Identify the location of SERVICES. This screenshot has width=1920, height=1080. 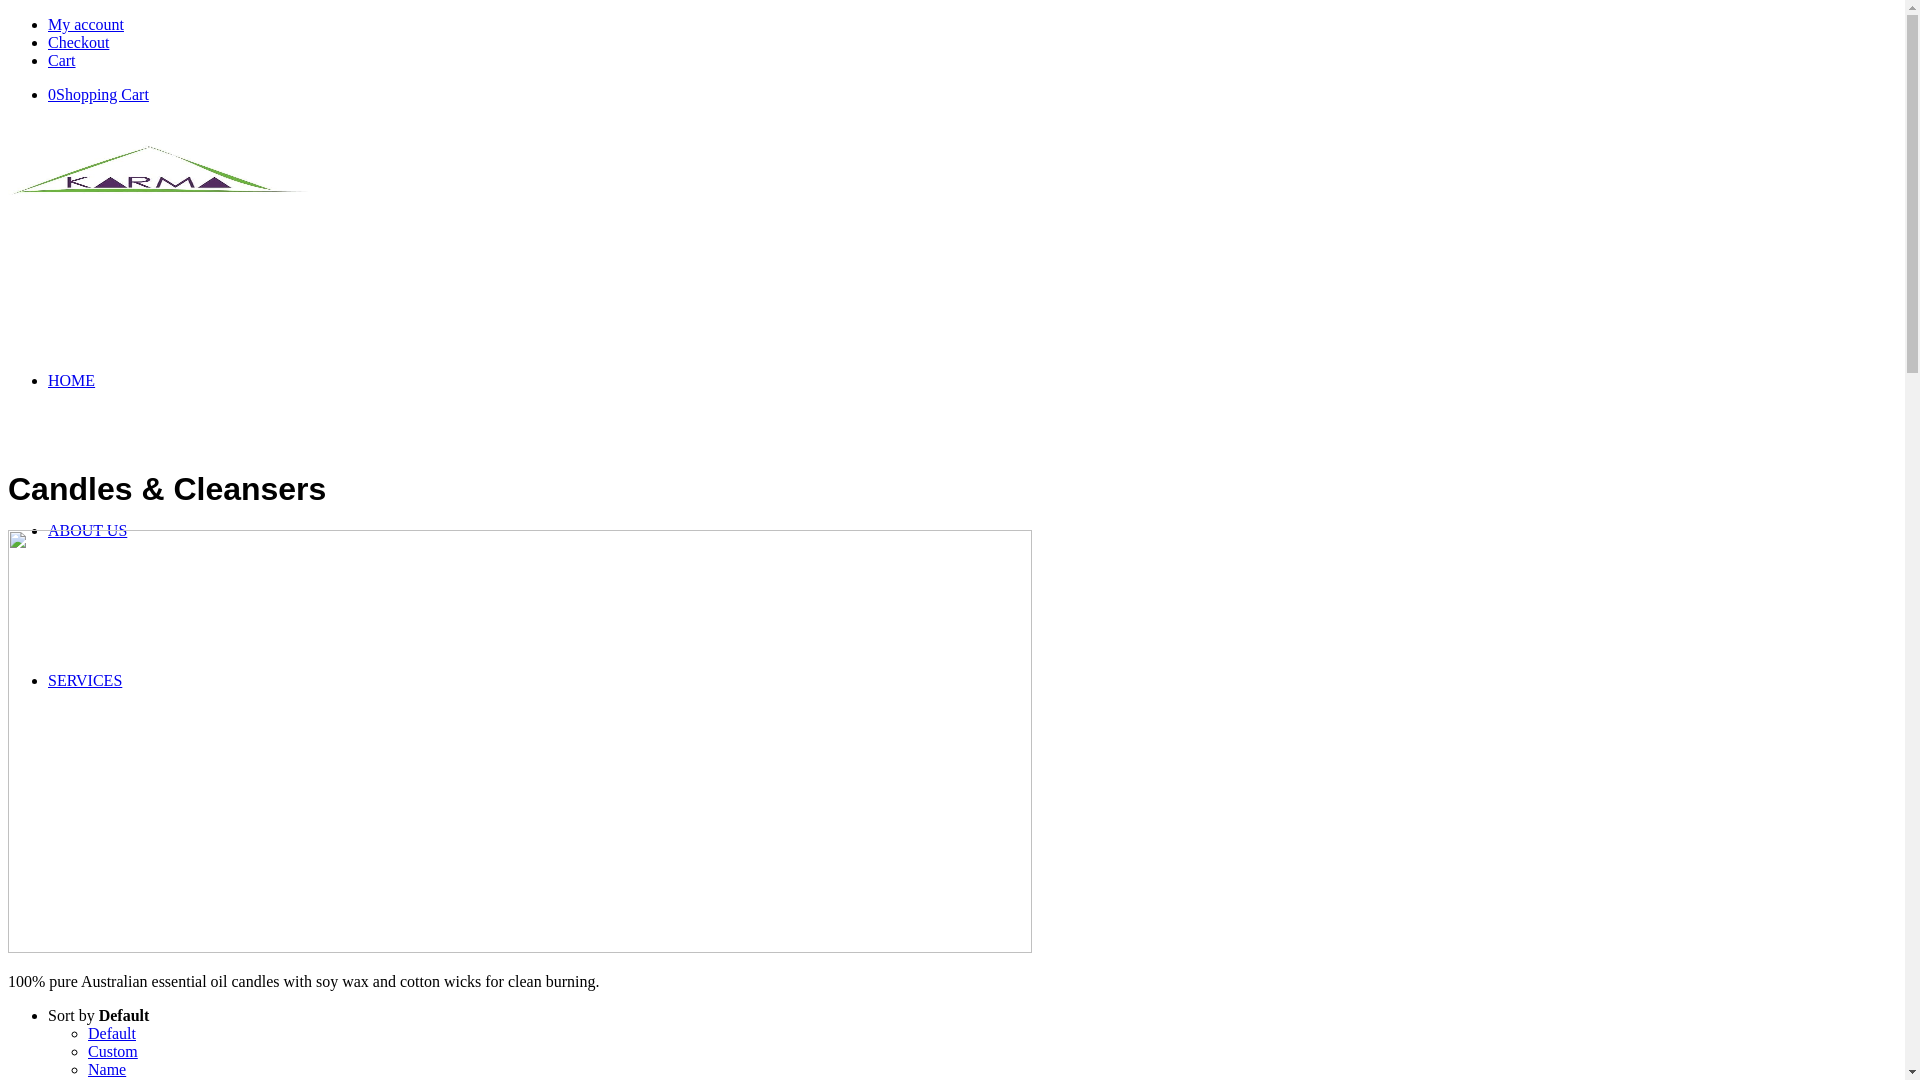
(85, 680).